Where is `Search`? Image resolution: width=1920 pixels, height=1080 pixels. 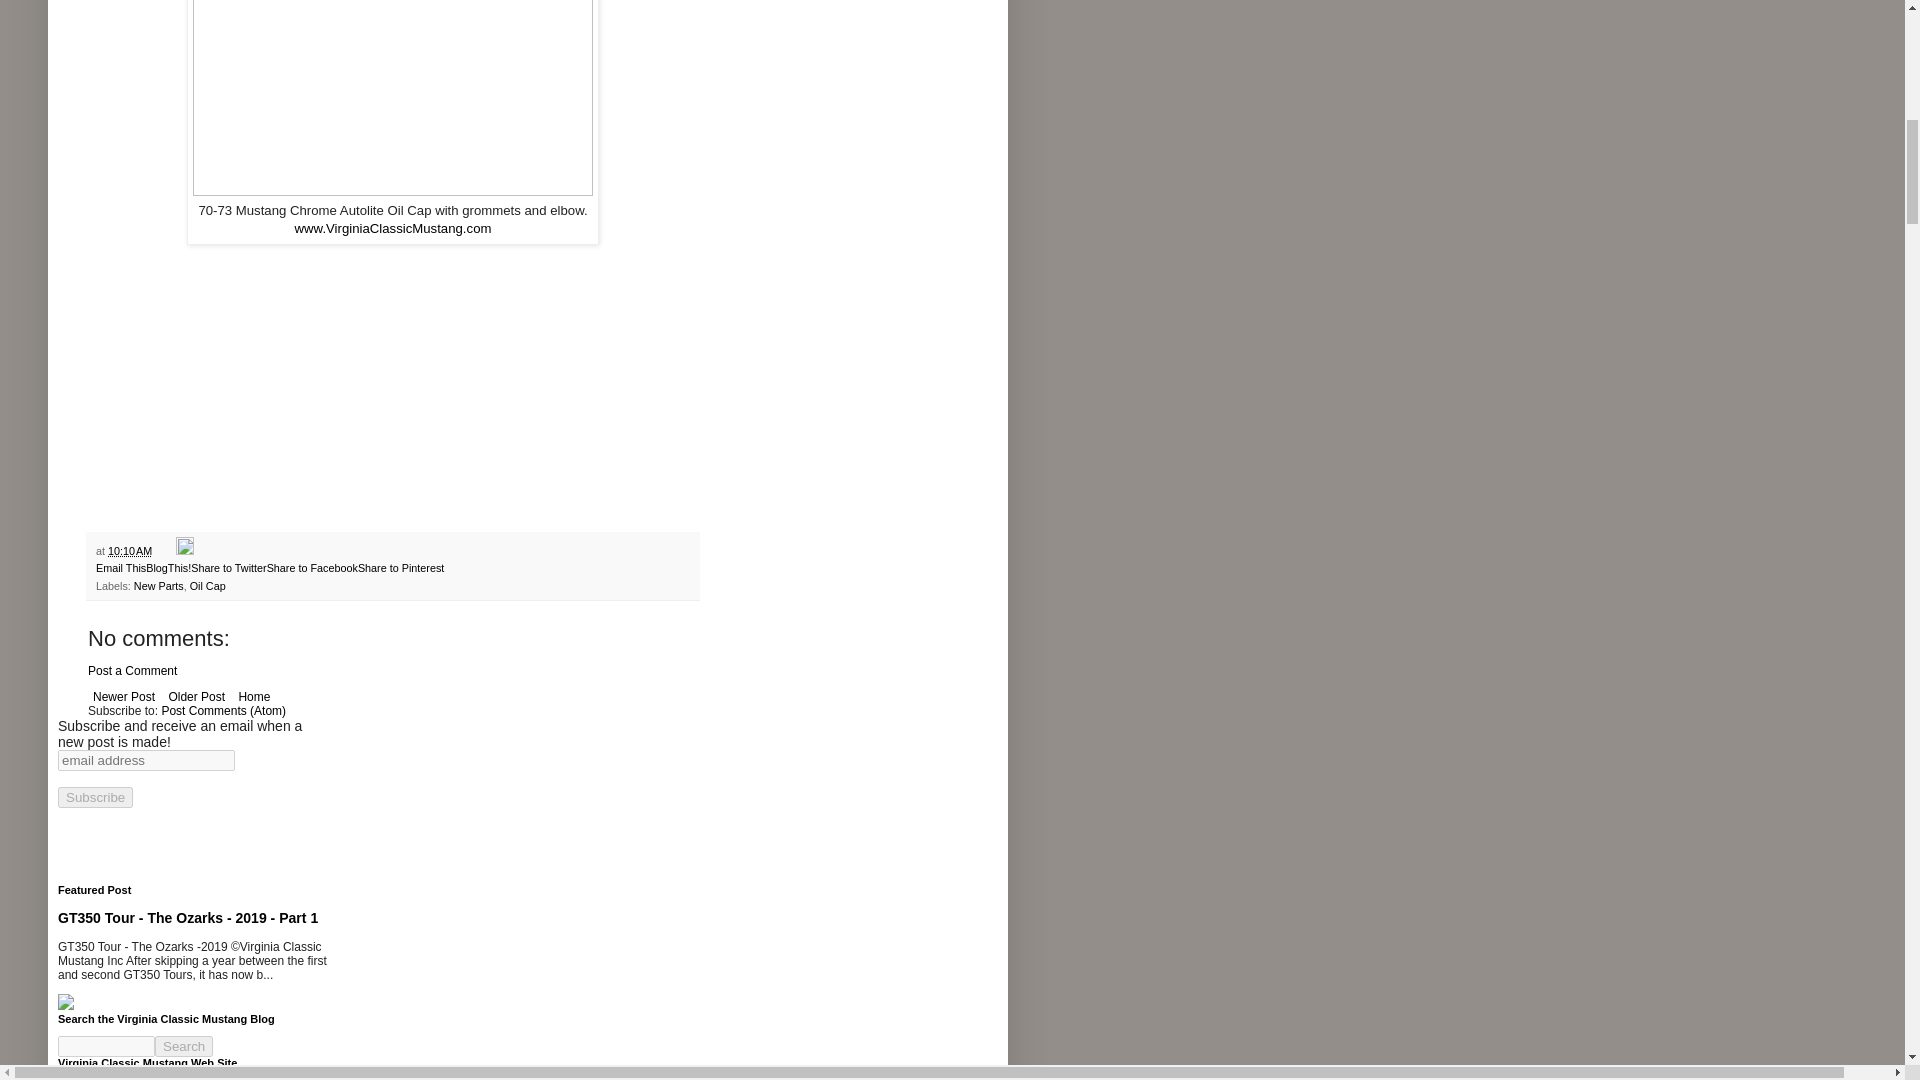 Search is located at coordinates (184, 1046).